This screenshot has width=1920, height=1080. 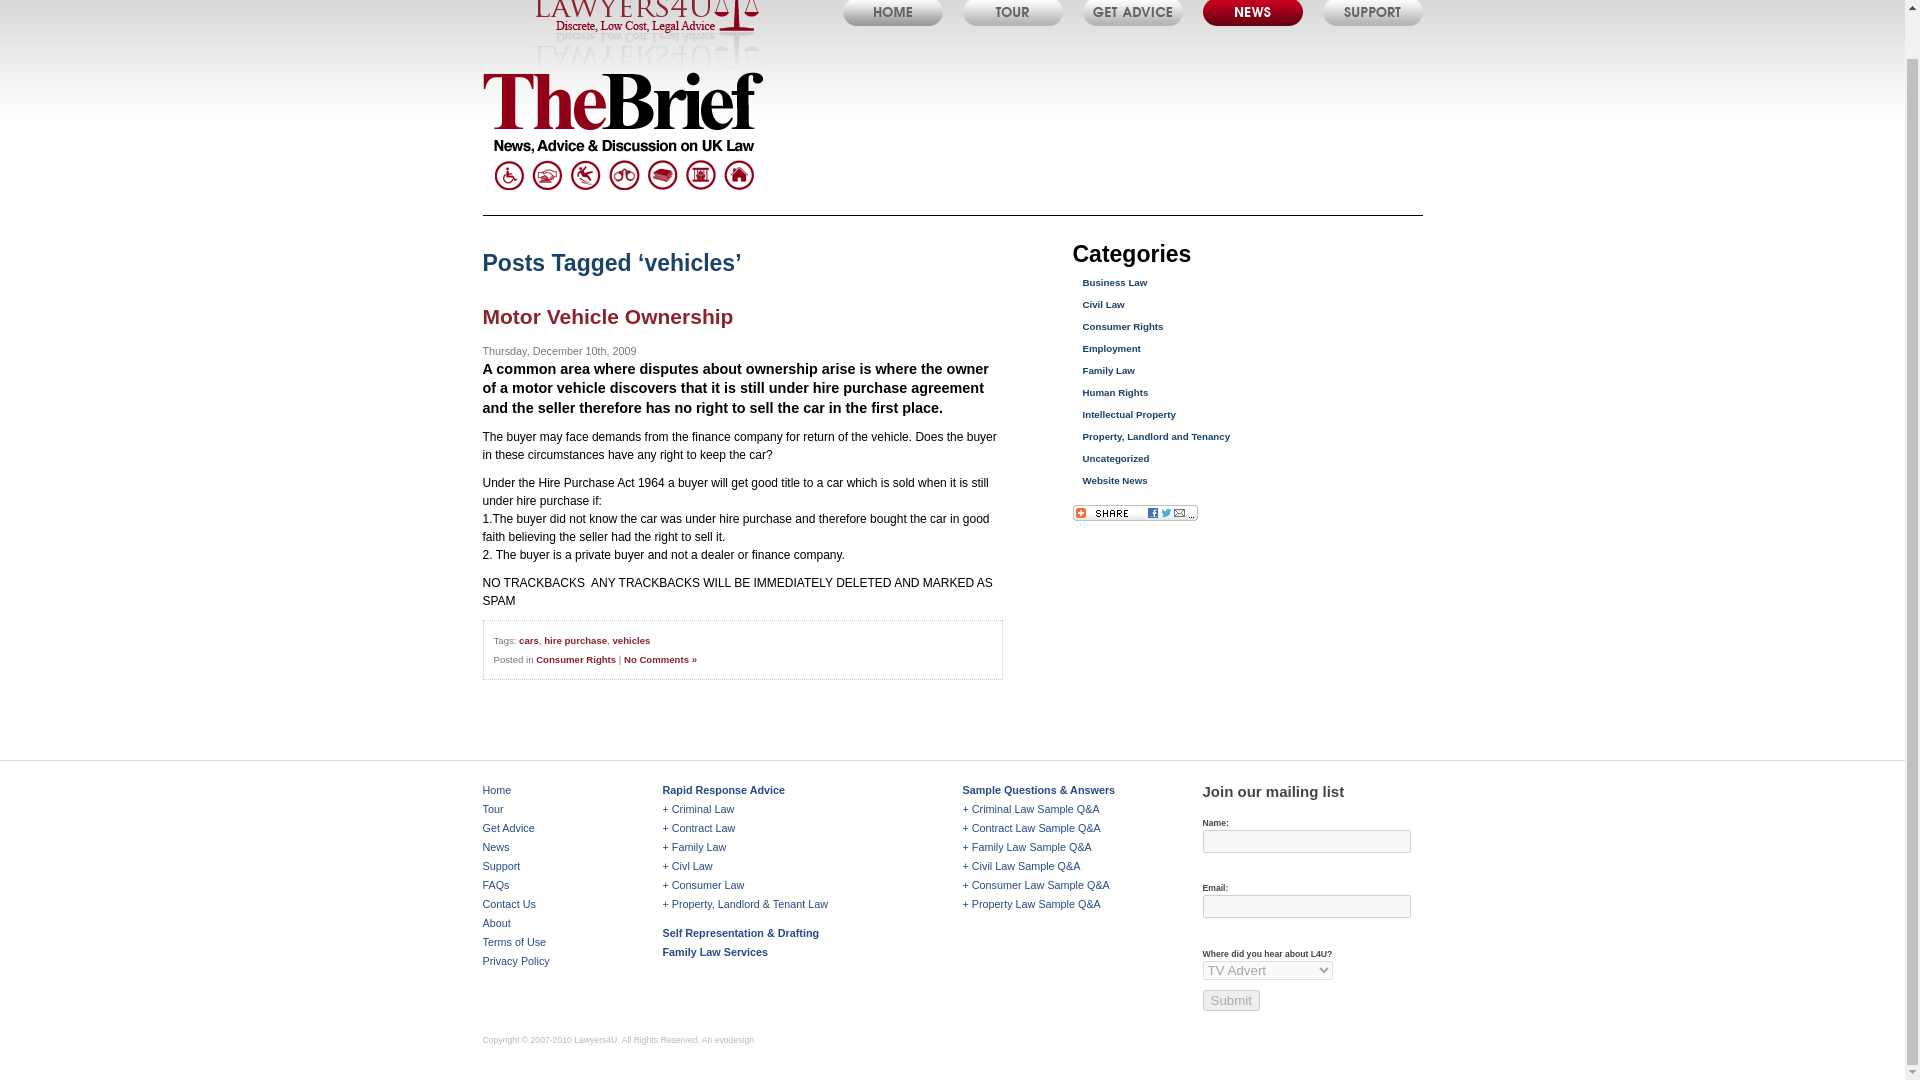 I want to click on Uncategorized, so click(x=1115, y=458).